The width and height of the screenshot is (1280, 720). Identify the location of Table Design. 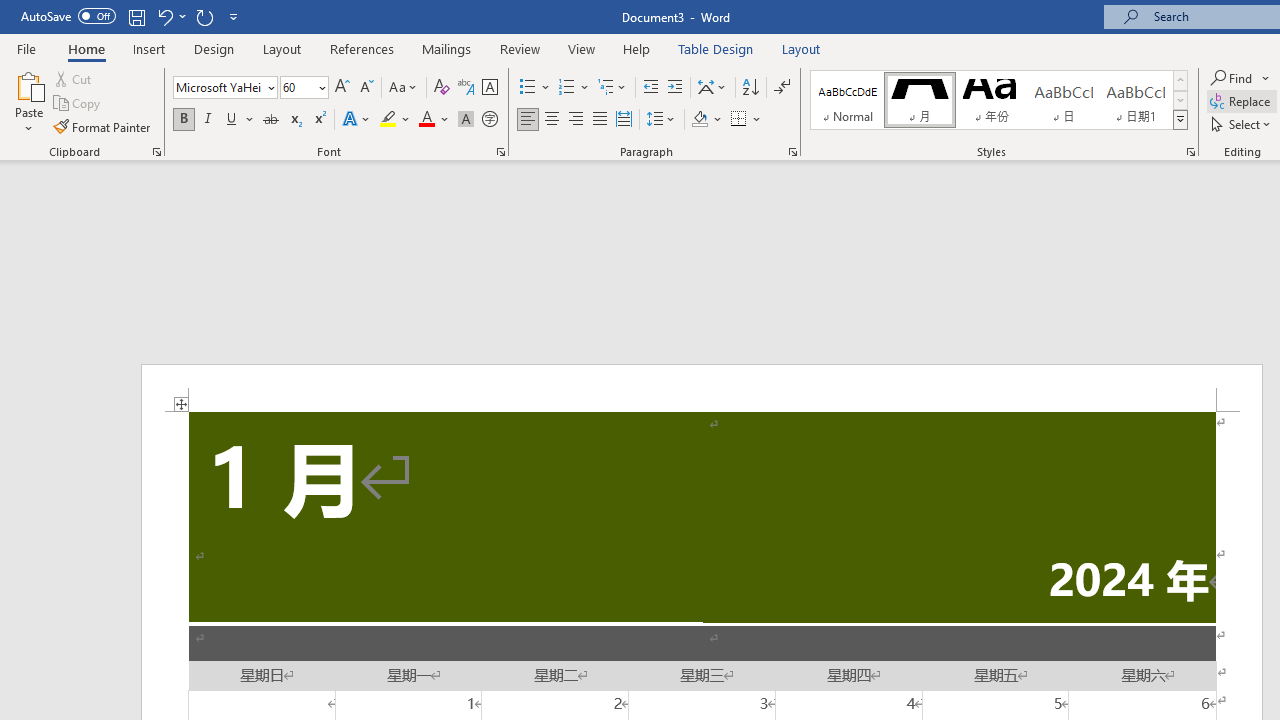
(716, 48).